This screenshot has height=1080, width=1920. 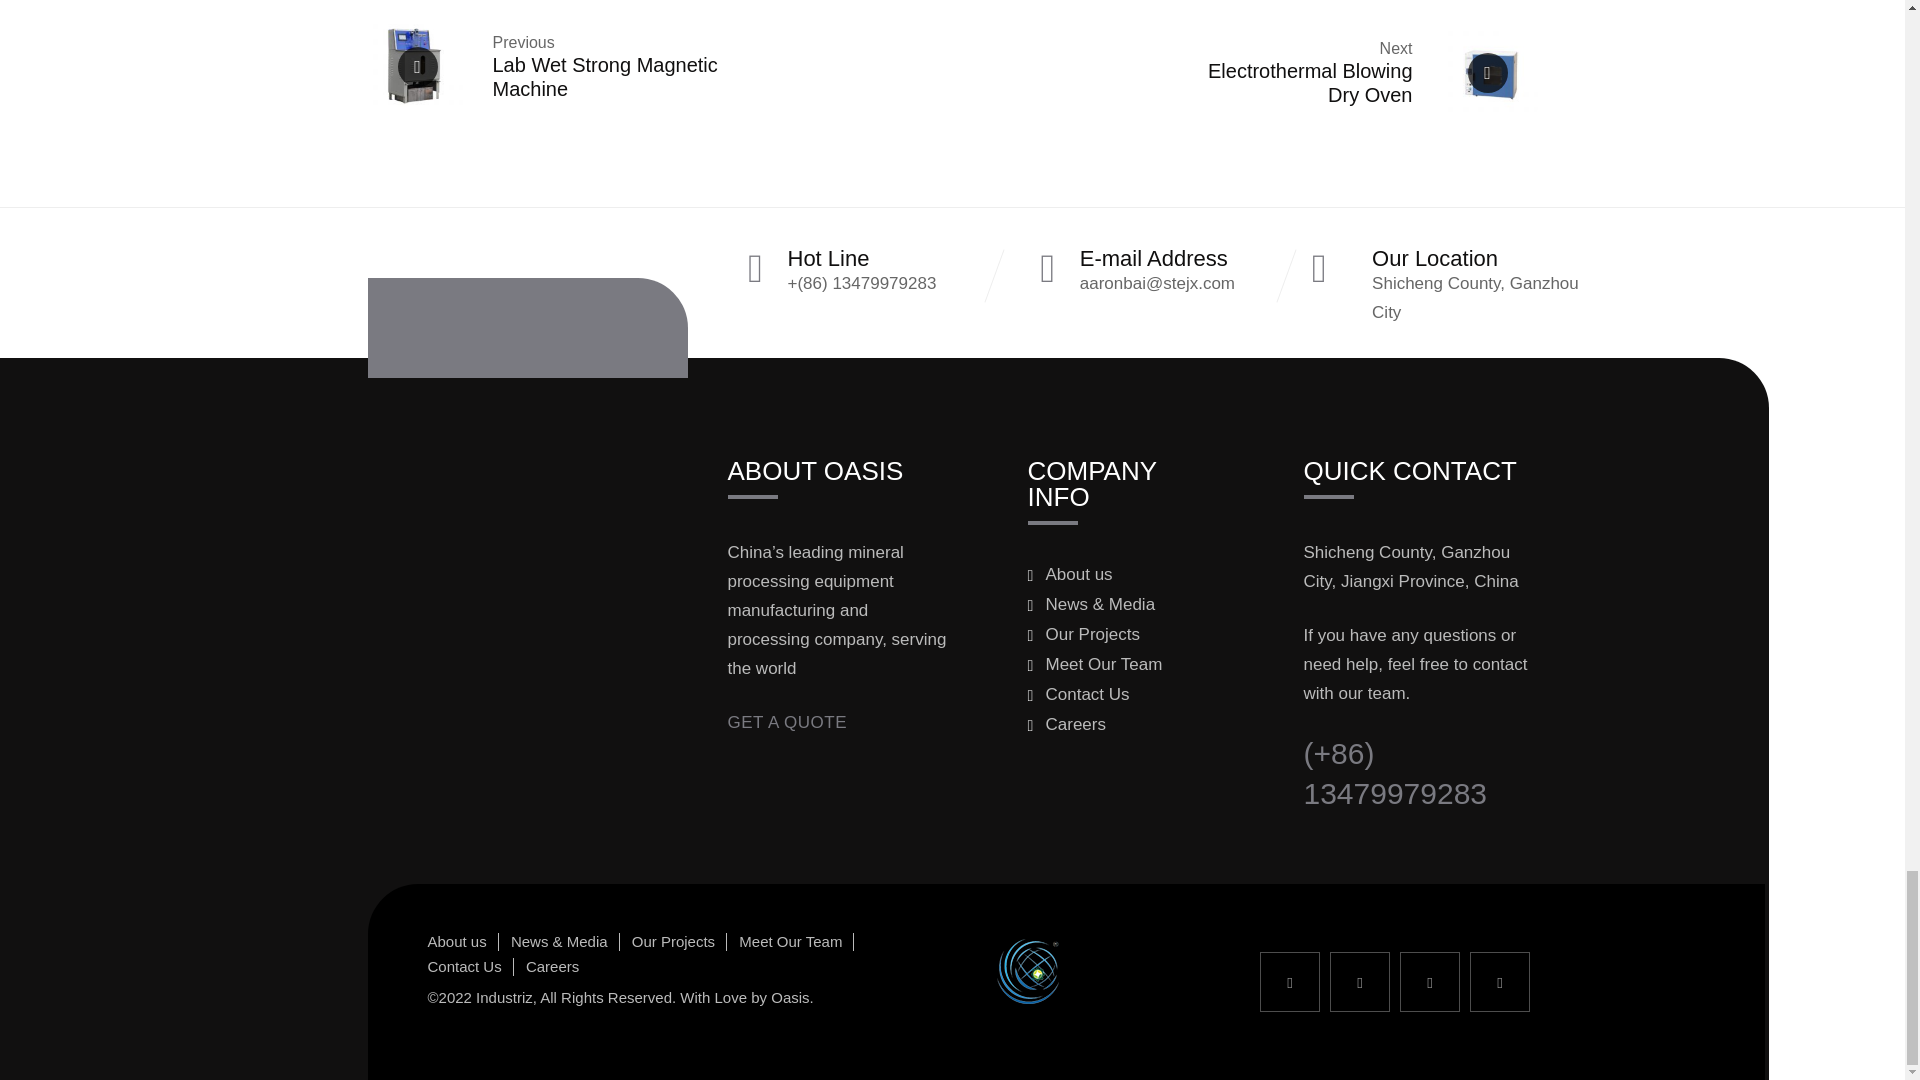 I want to click on GET A QUOTE, so click(x=788, y=722).